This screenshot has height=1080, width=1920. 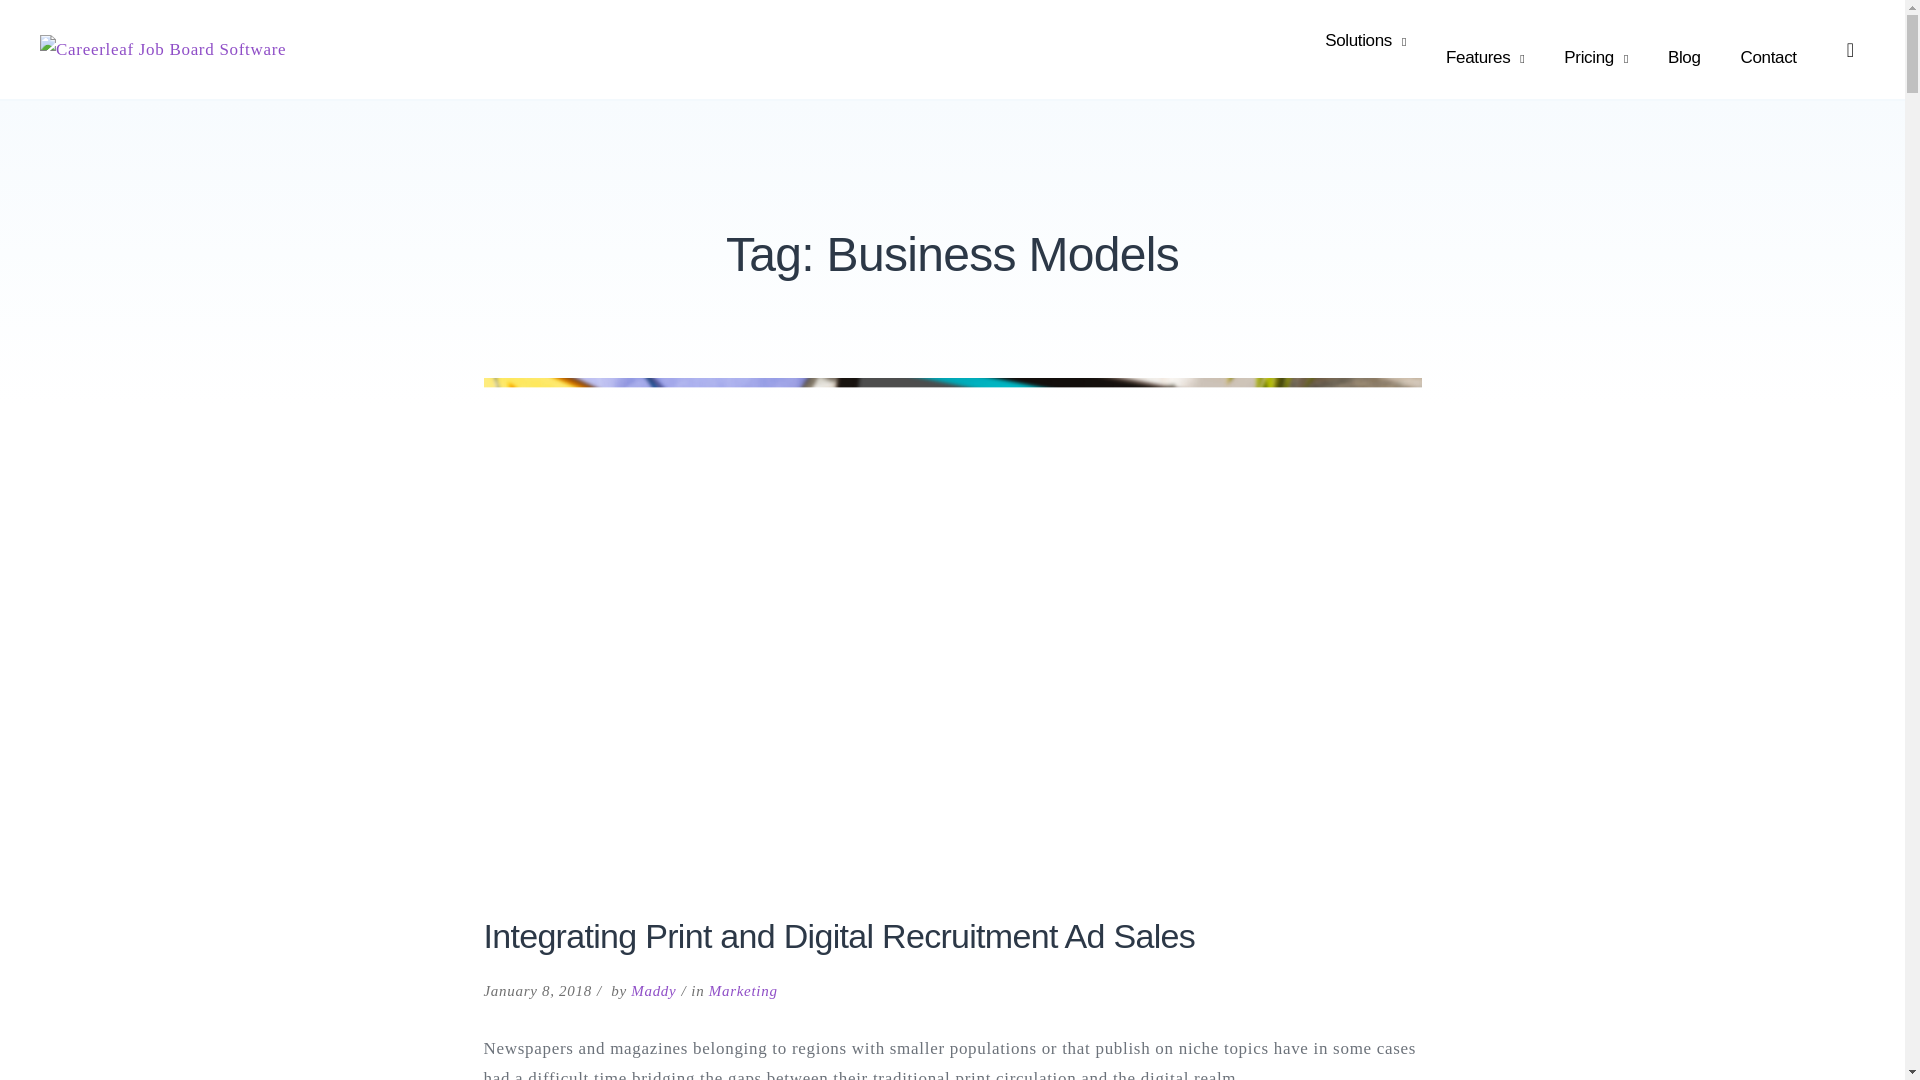 What do you see at coordinates (1366, 41) in the screenshot?
I see `Solutions` at bounding box center [1366, 41].